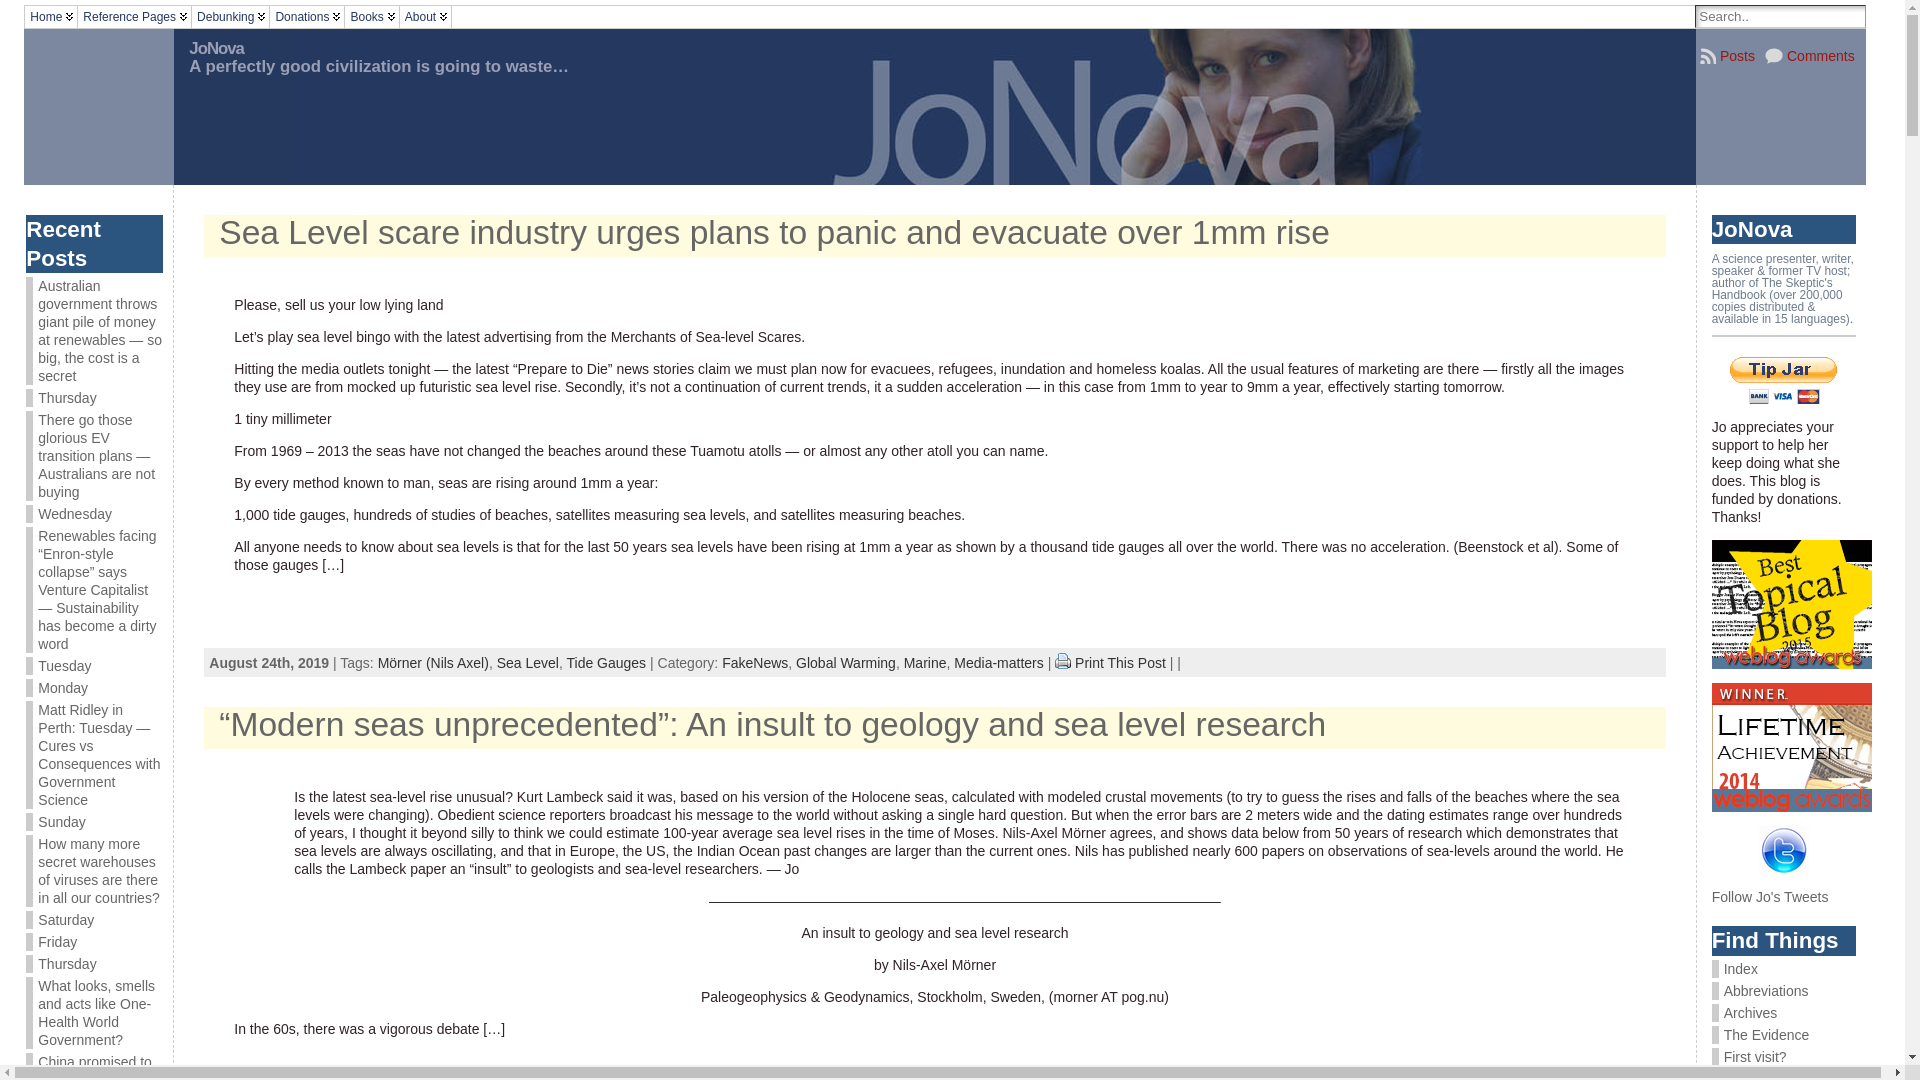  Describe the element at coordinates (307, 17) in the screenshot. I see `Donations` at that location.